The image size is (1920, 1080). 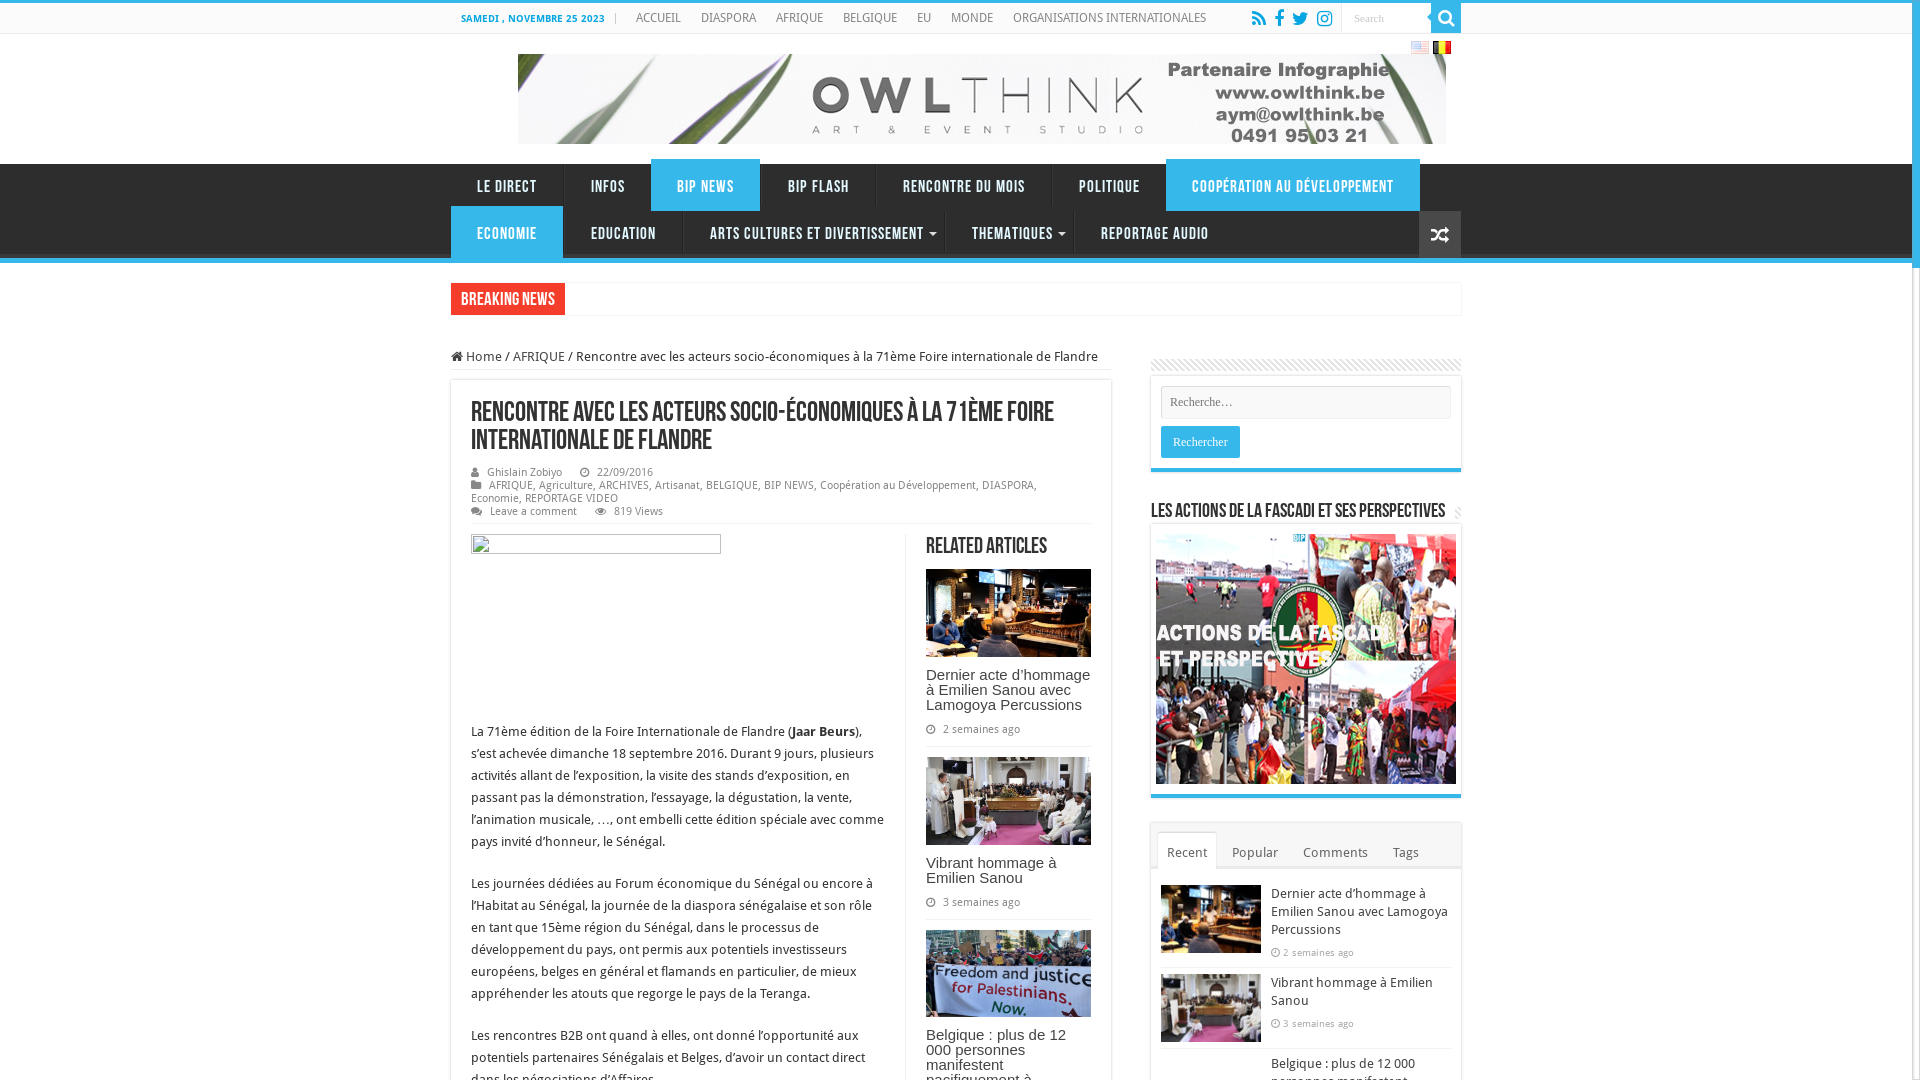 I want to click on Agriculture, so click(x=566, y=486).